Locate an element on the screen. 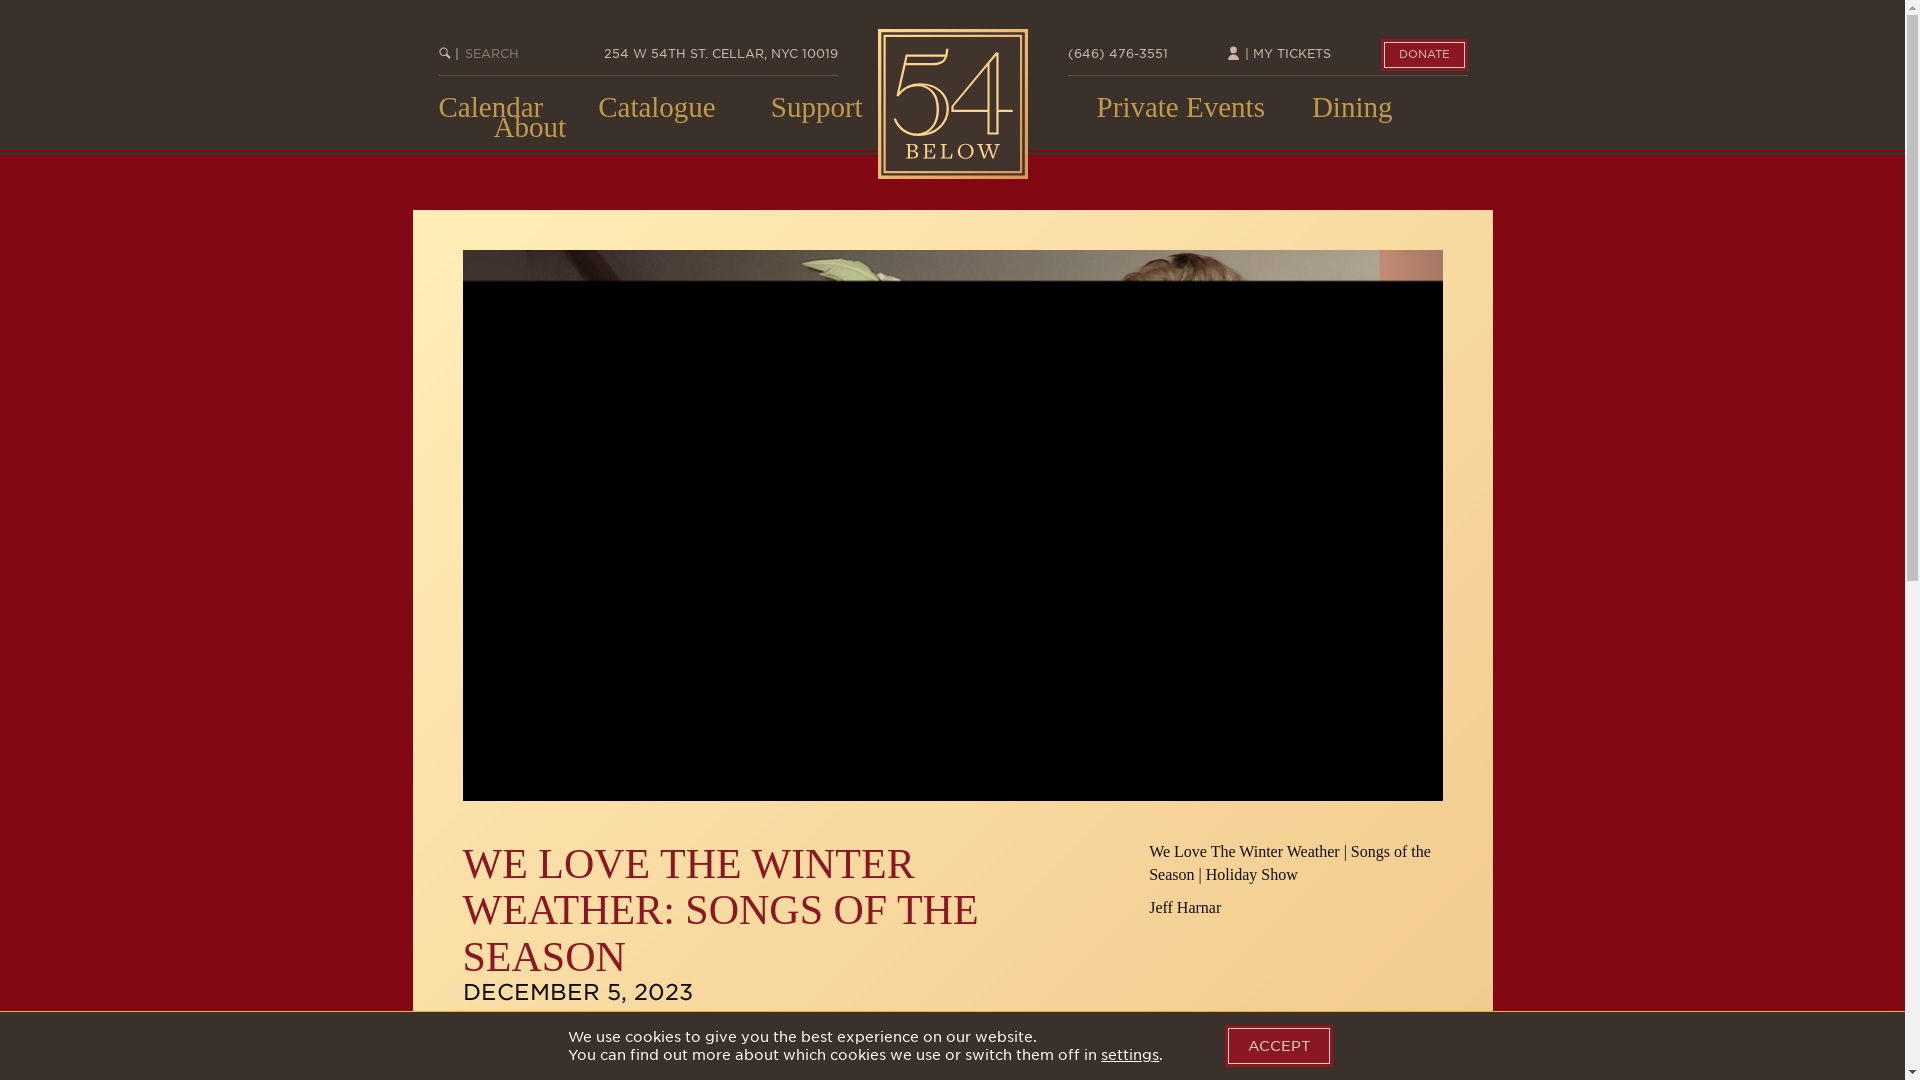 Image resolution: width=1920 pixels, height=1080 pixels. About is located at coordinates (530, 126).